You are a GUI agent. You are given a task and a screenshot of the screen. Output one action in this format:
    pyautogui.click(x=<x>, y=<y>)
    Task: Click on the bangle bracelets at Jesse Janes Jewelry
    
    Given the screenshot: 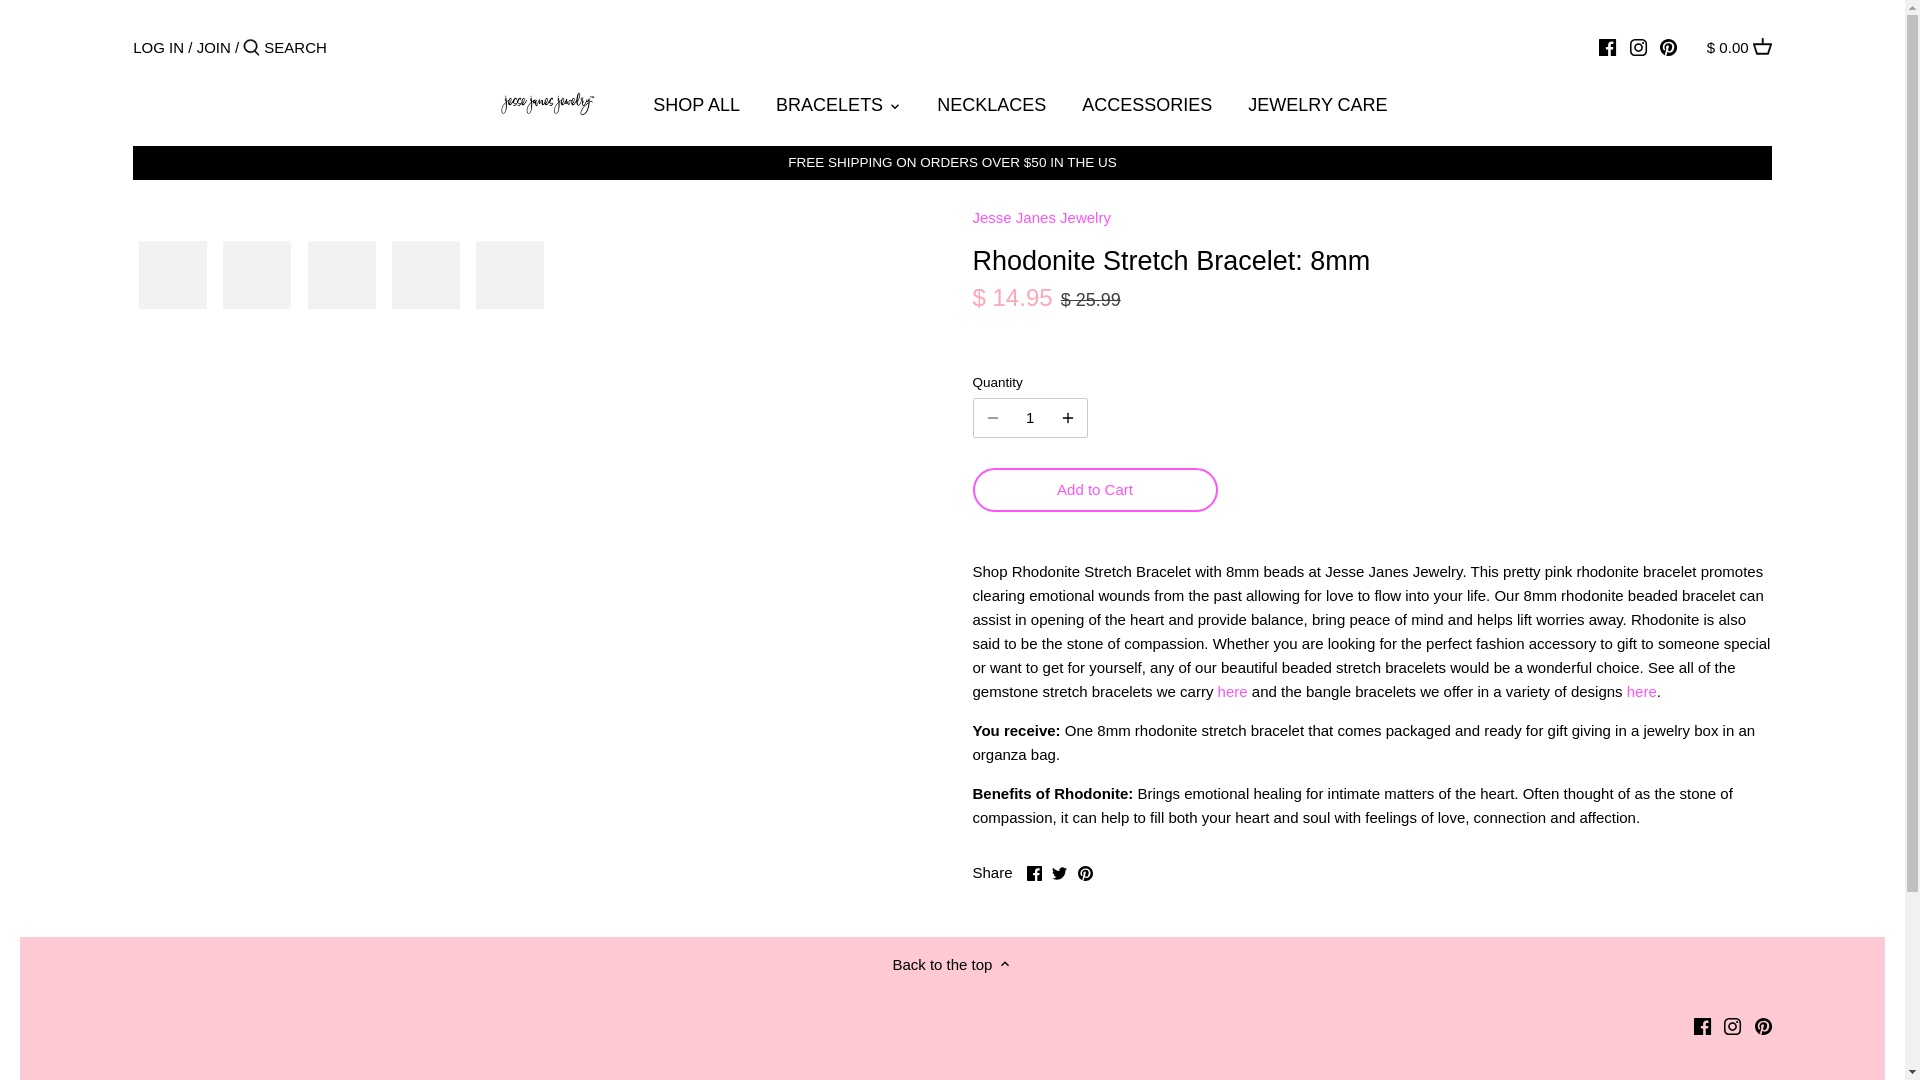 What is the action you would take?
    pyautogui.click(x=1641, y=690)
    